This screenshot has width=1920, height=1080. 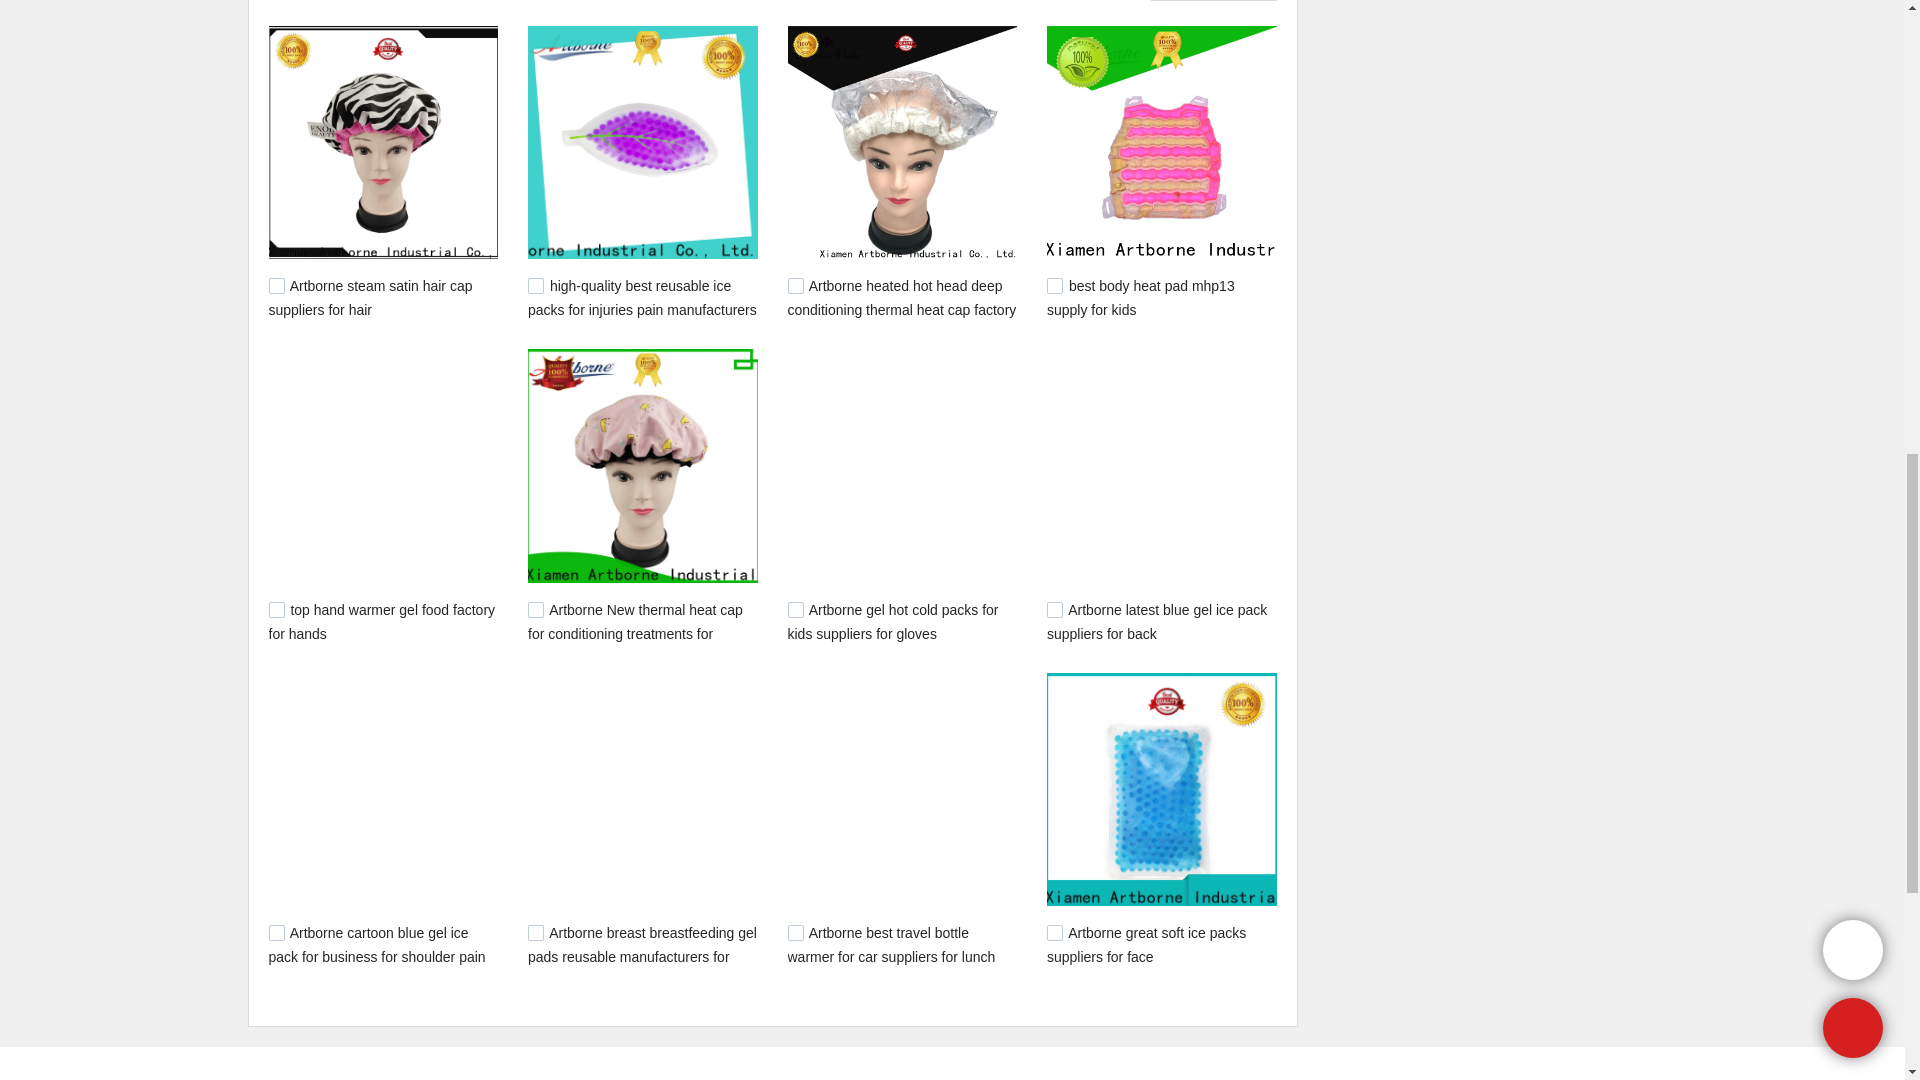 What do you see at coordinates (1054, 609) in the screenshot?
I see `3685` at bounding box center [1054, 609].